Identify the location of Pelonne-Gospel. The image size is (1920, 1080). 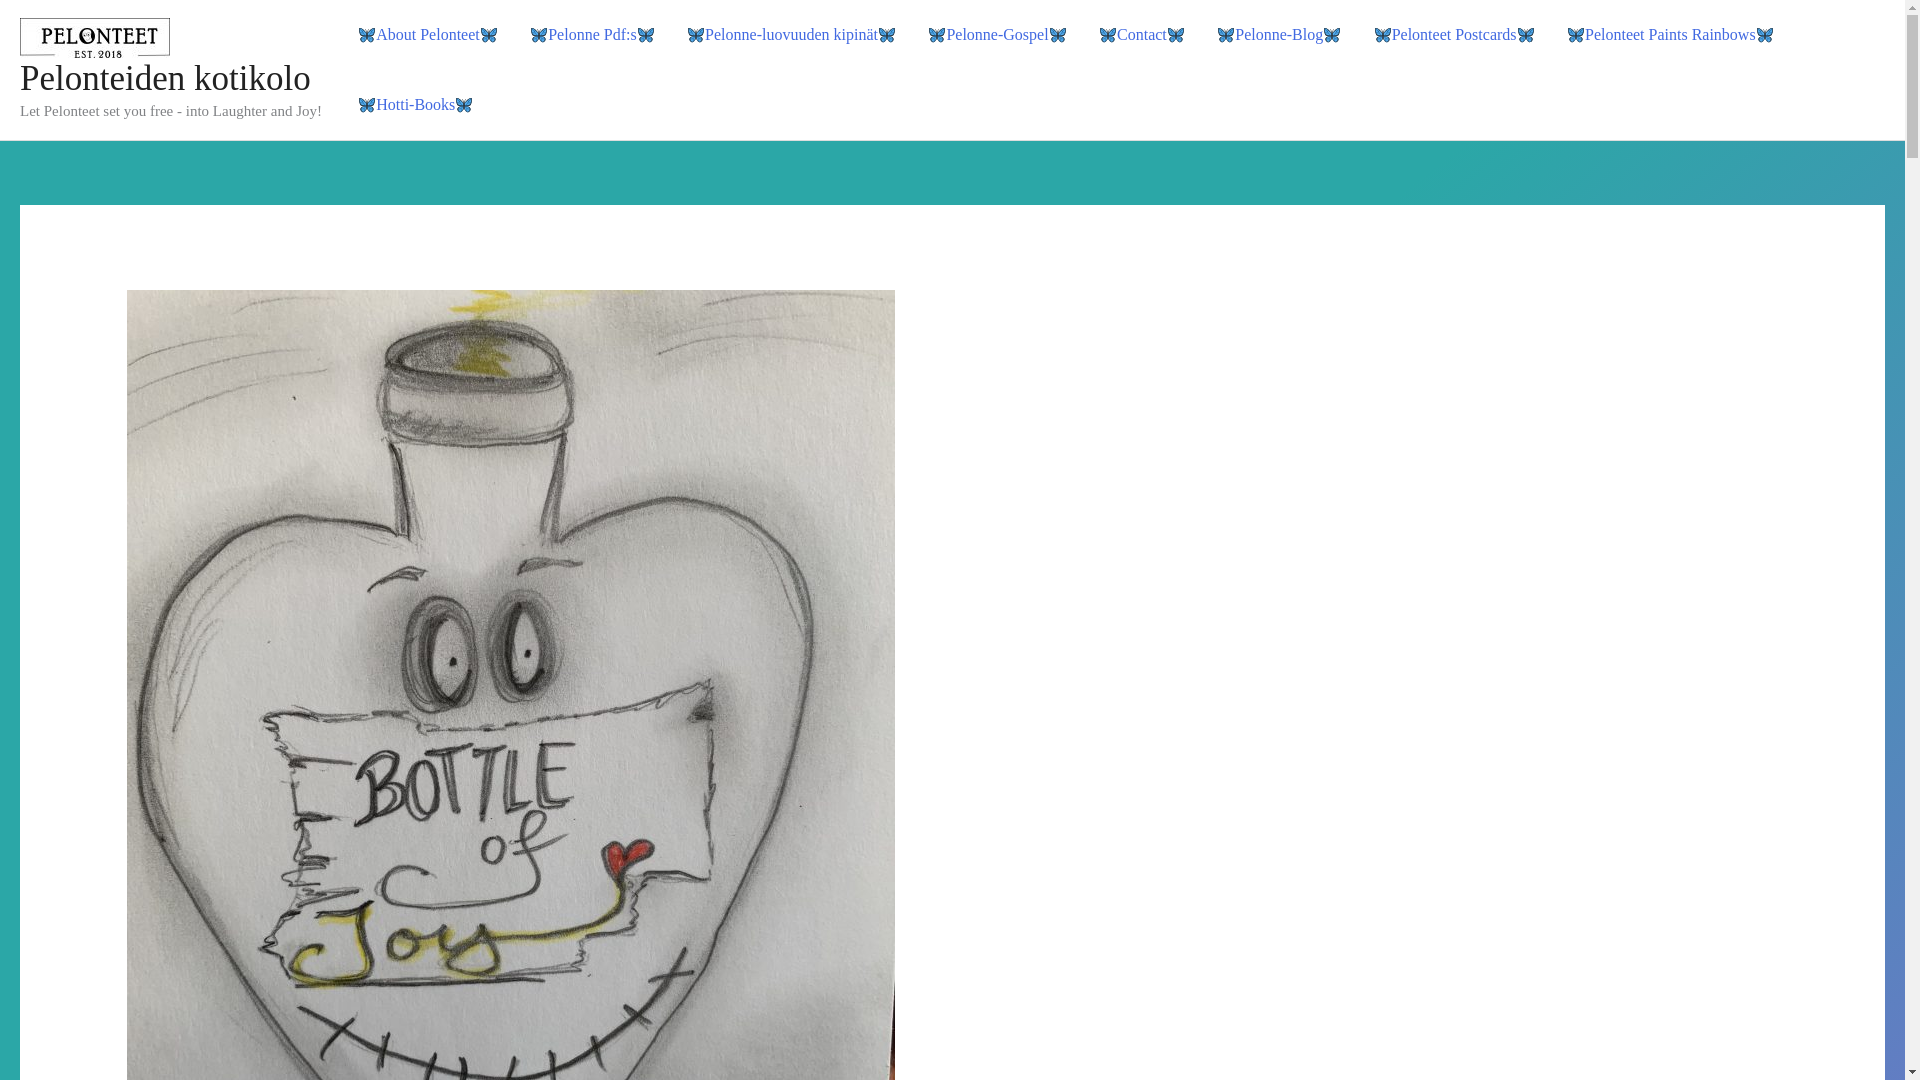
(997, 35).